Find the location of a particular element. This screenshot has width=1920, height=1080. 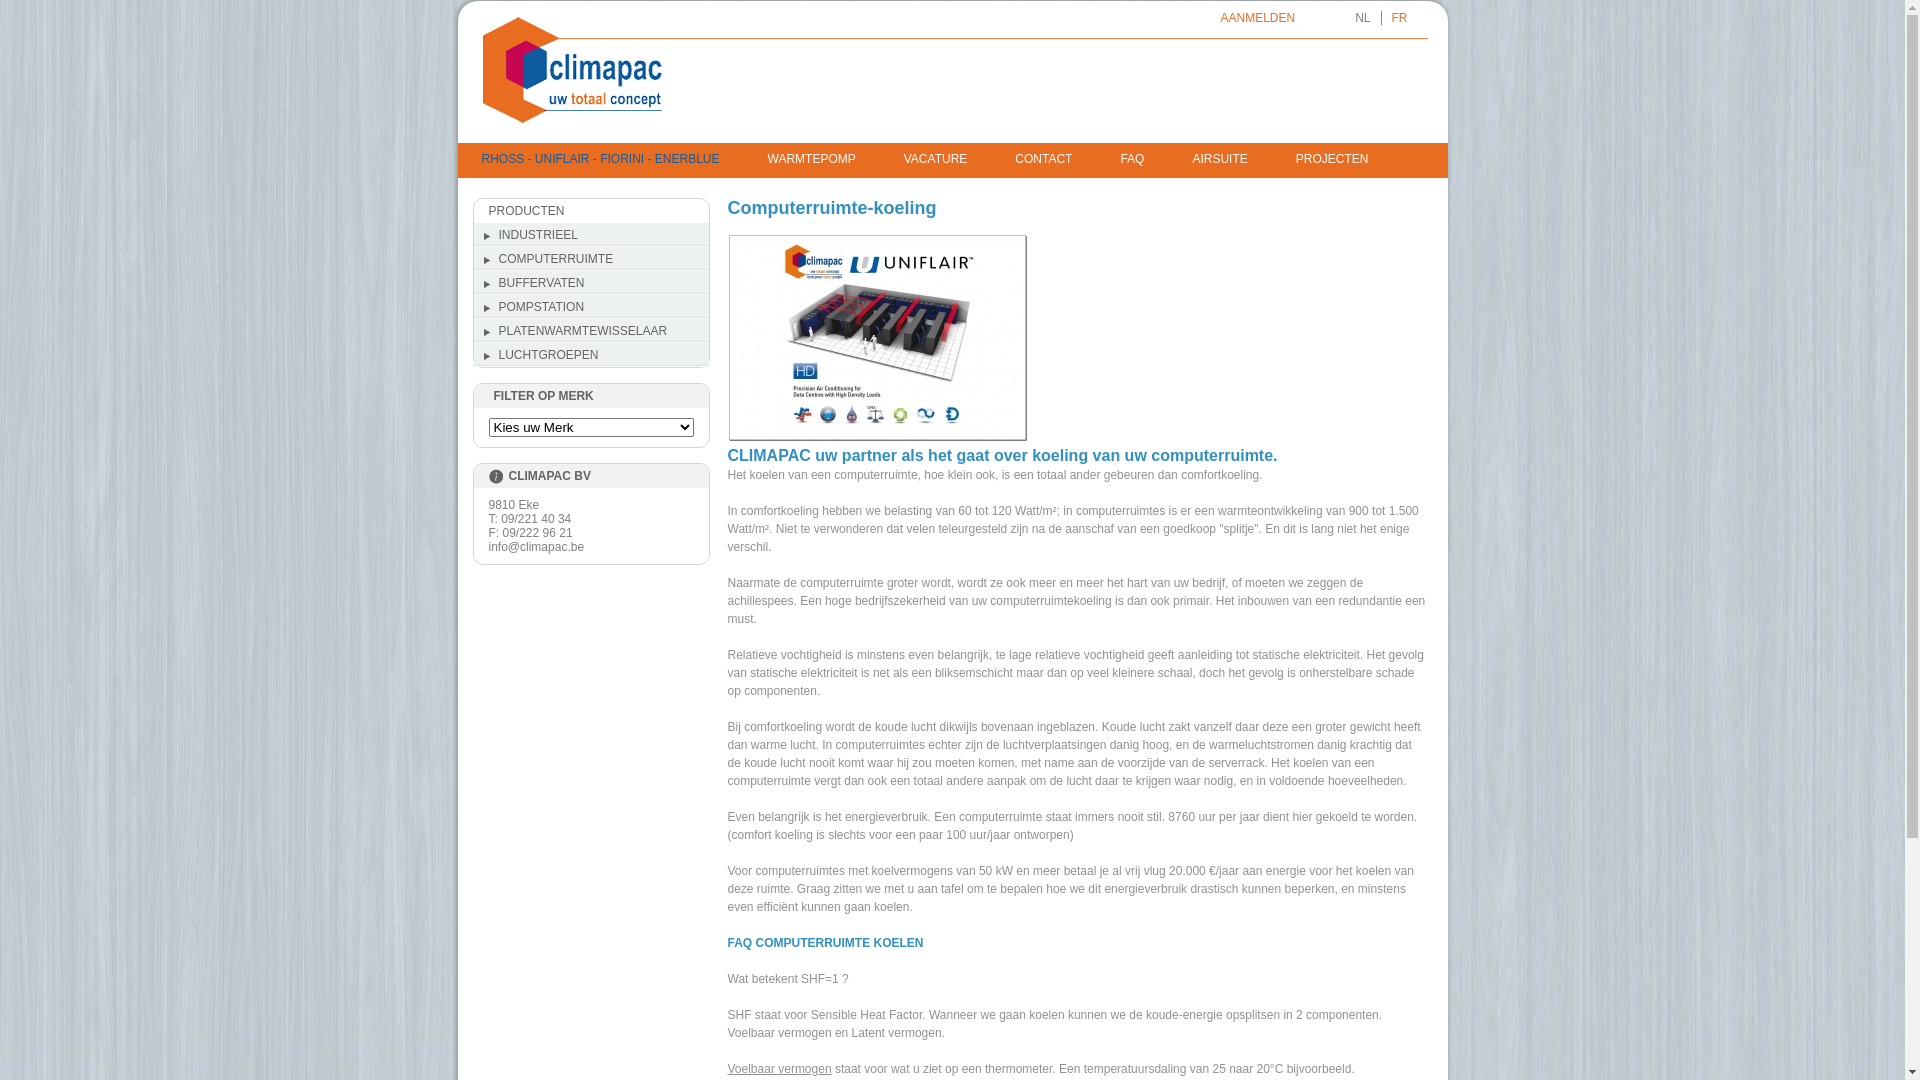

CONTACT is located at coordinates (1044, 159).